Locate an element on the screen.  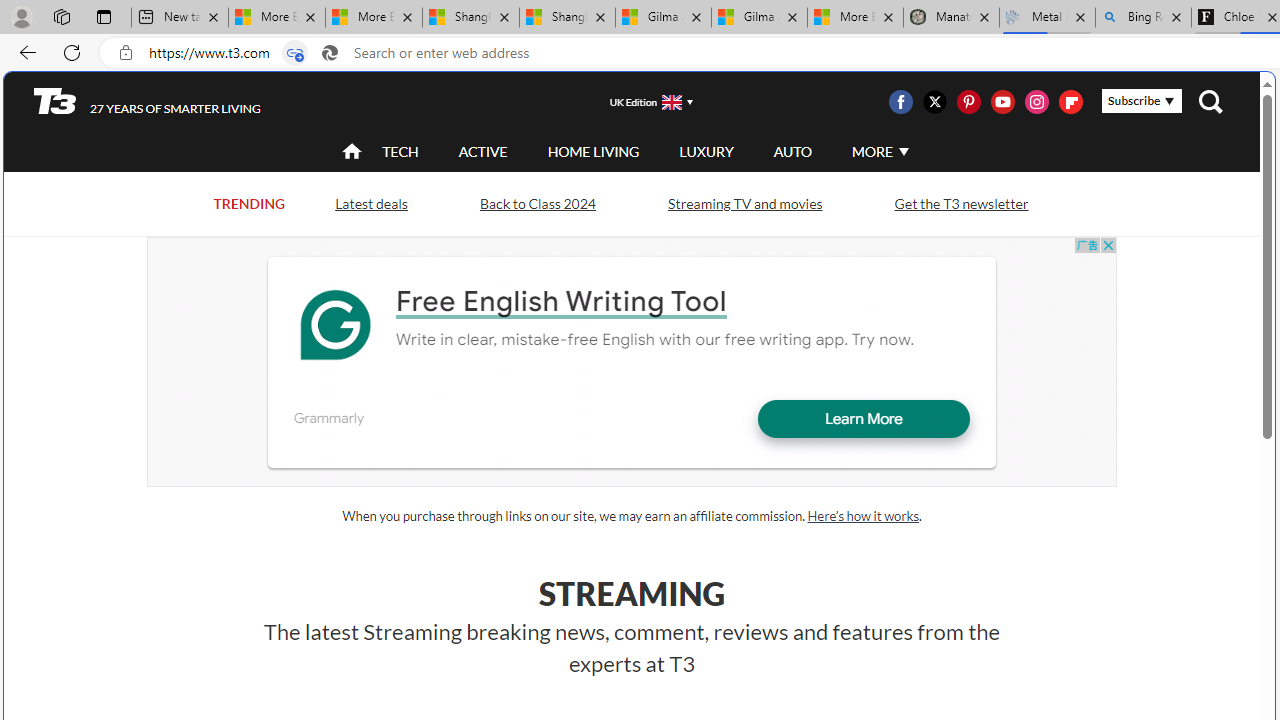
Tab actions menu is located at coordinates (104, 16).